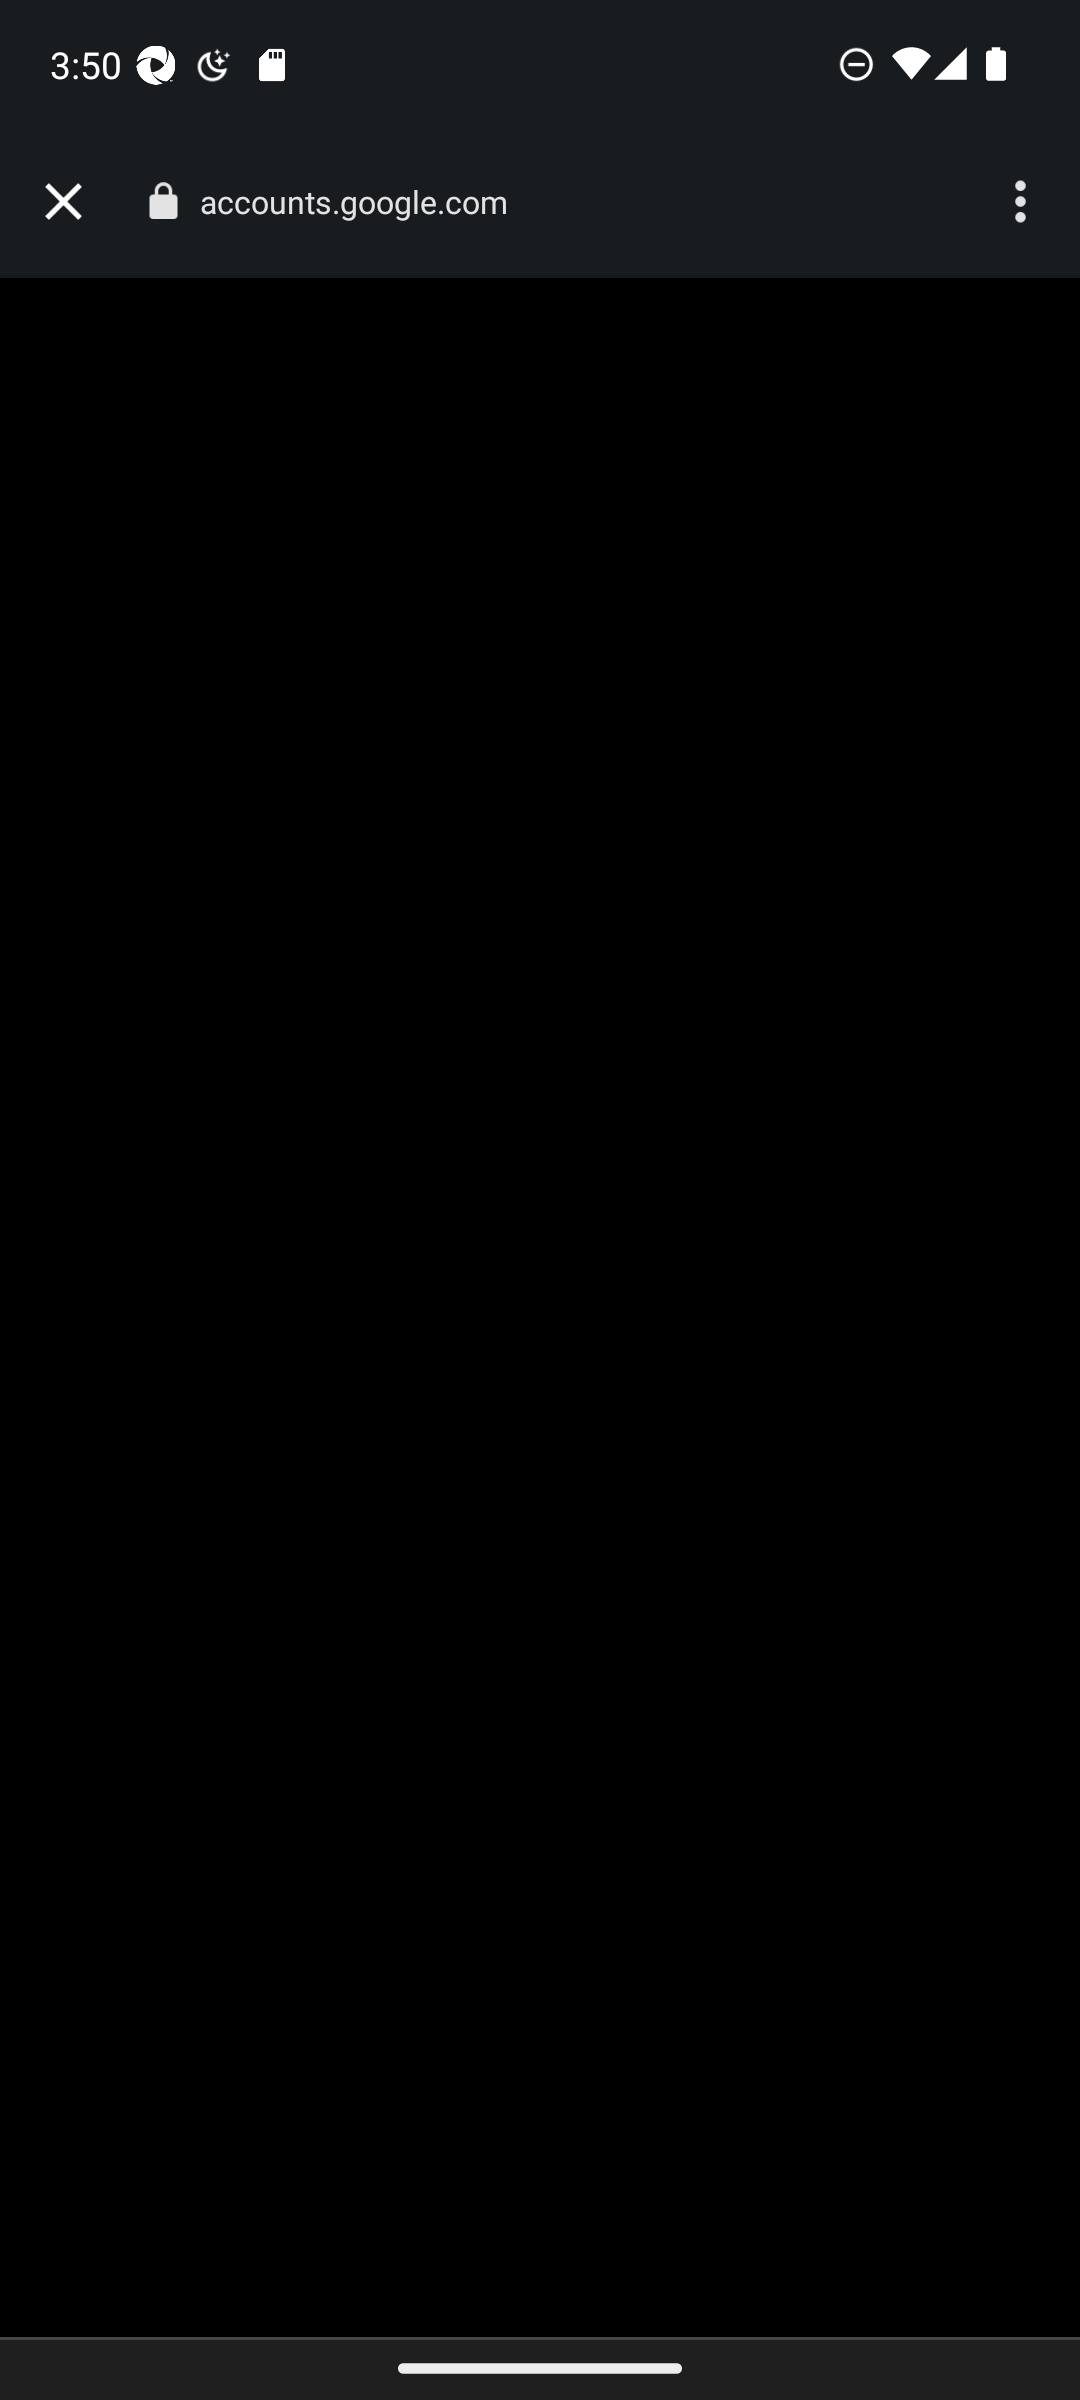 Image resolution: width=1080 pixels, height=2400 pixels. What do you see at coordinates (162, 201) in the screenshot?
I see `Connection is secure` at bounding box center [162, 201].